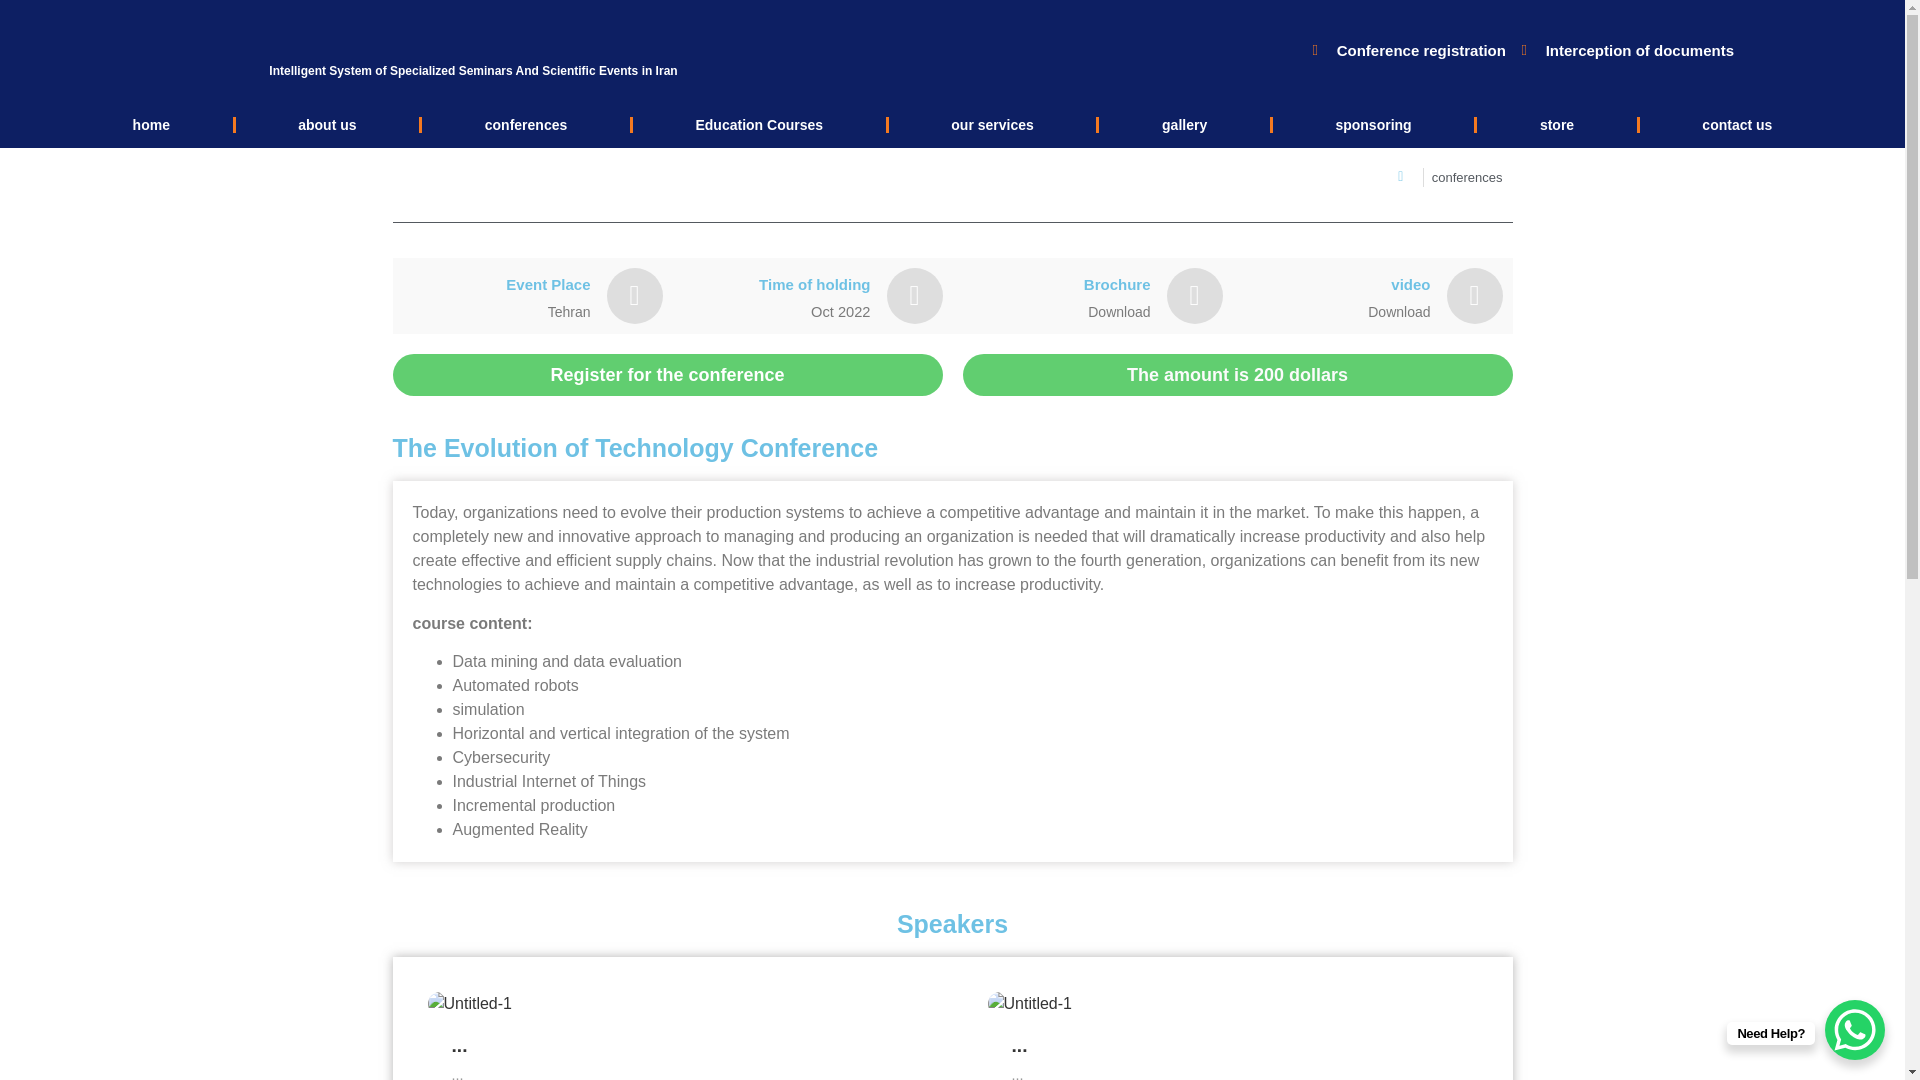 Image resolution: width=1920 pixels, height=1080 pixels. What do you see at coordinates (1405, 50) in the screenshot?
I see `Conference registration` at bounding box center [1405, 50].